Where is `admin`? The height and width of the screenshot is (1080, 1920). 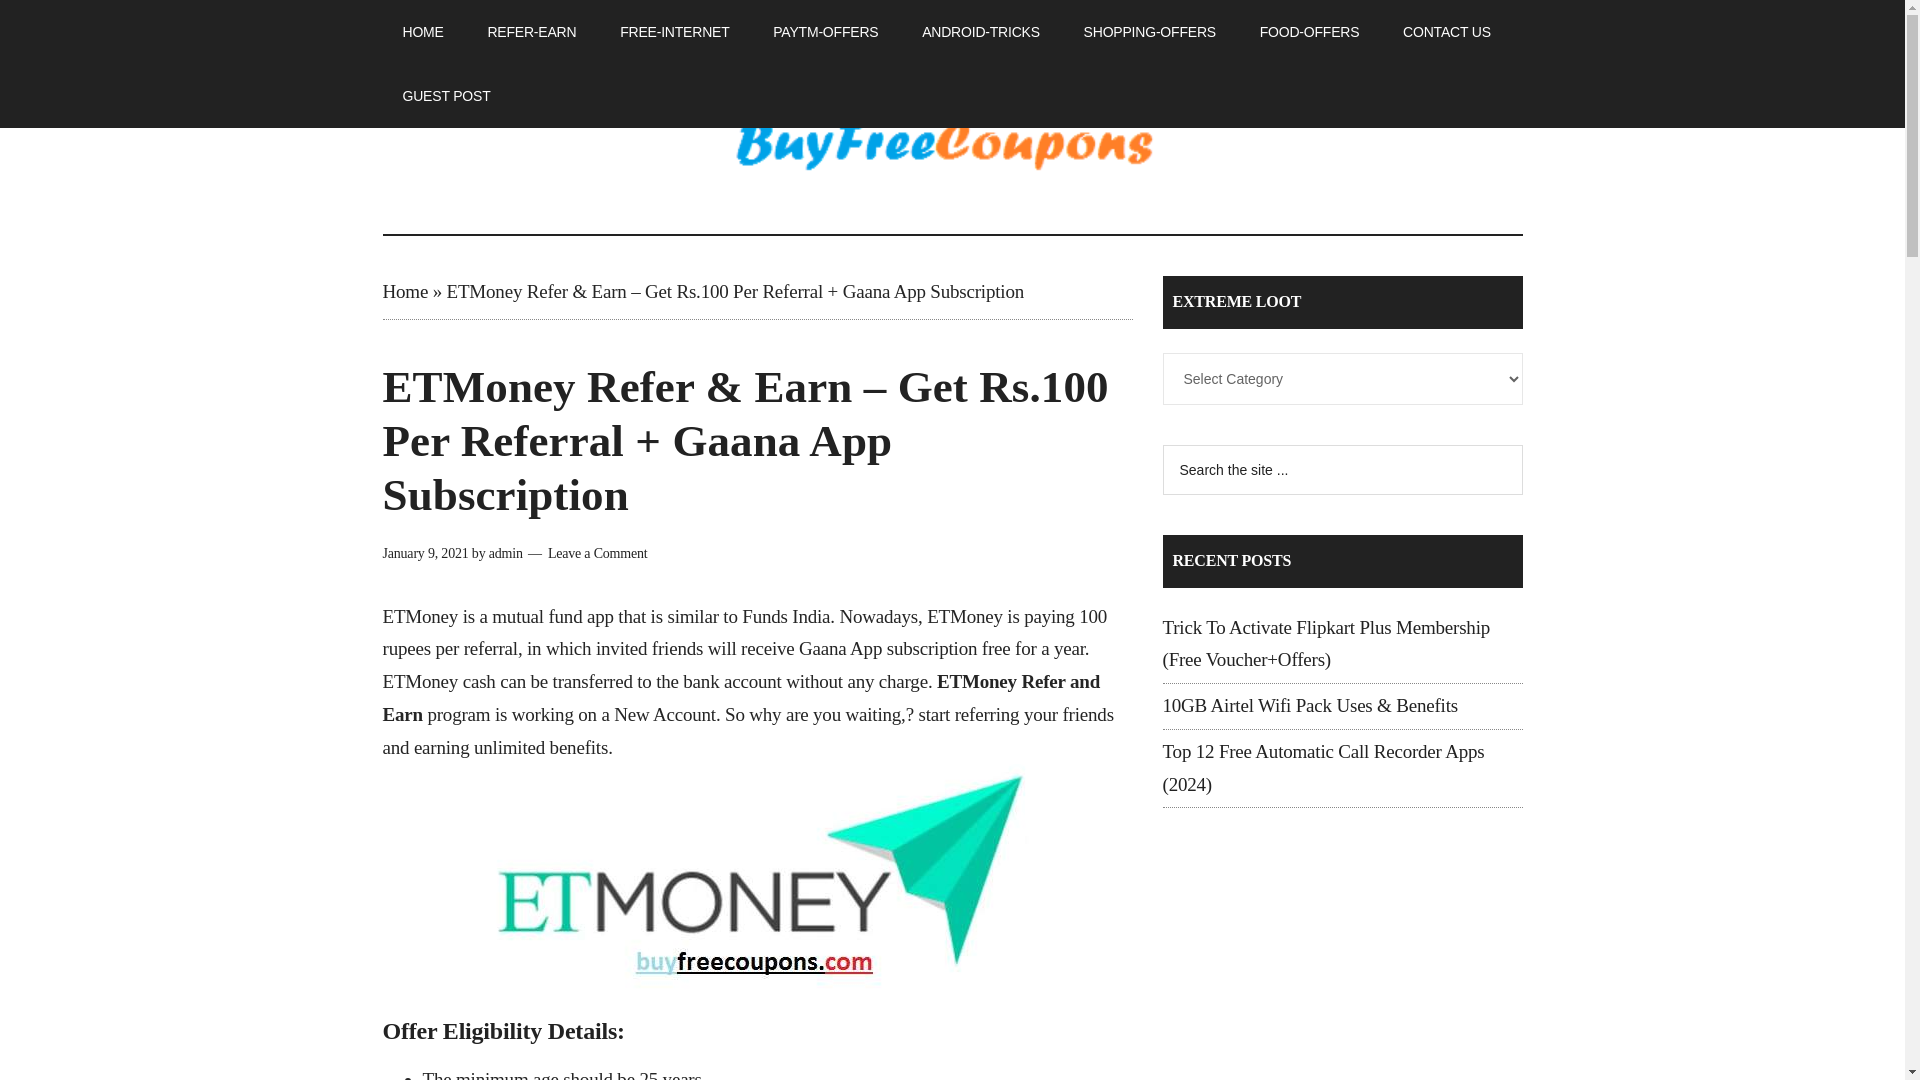 admin is located at coordinates (506, 553).